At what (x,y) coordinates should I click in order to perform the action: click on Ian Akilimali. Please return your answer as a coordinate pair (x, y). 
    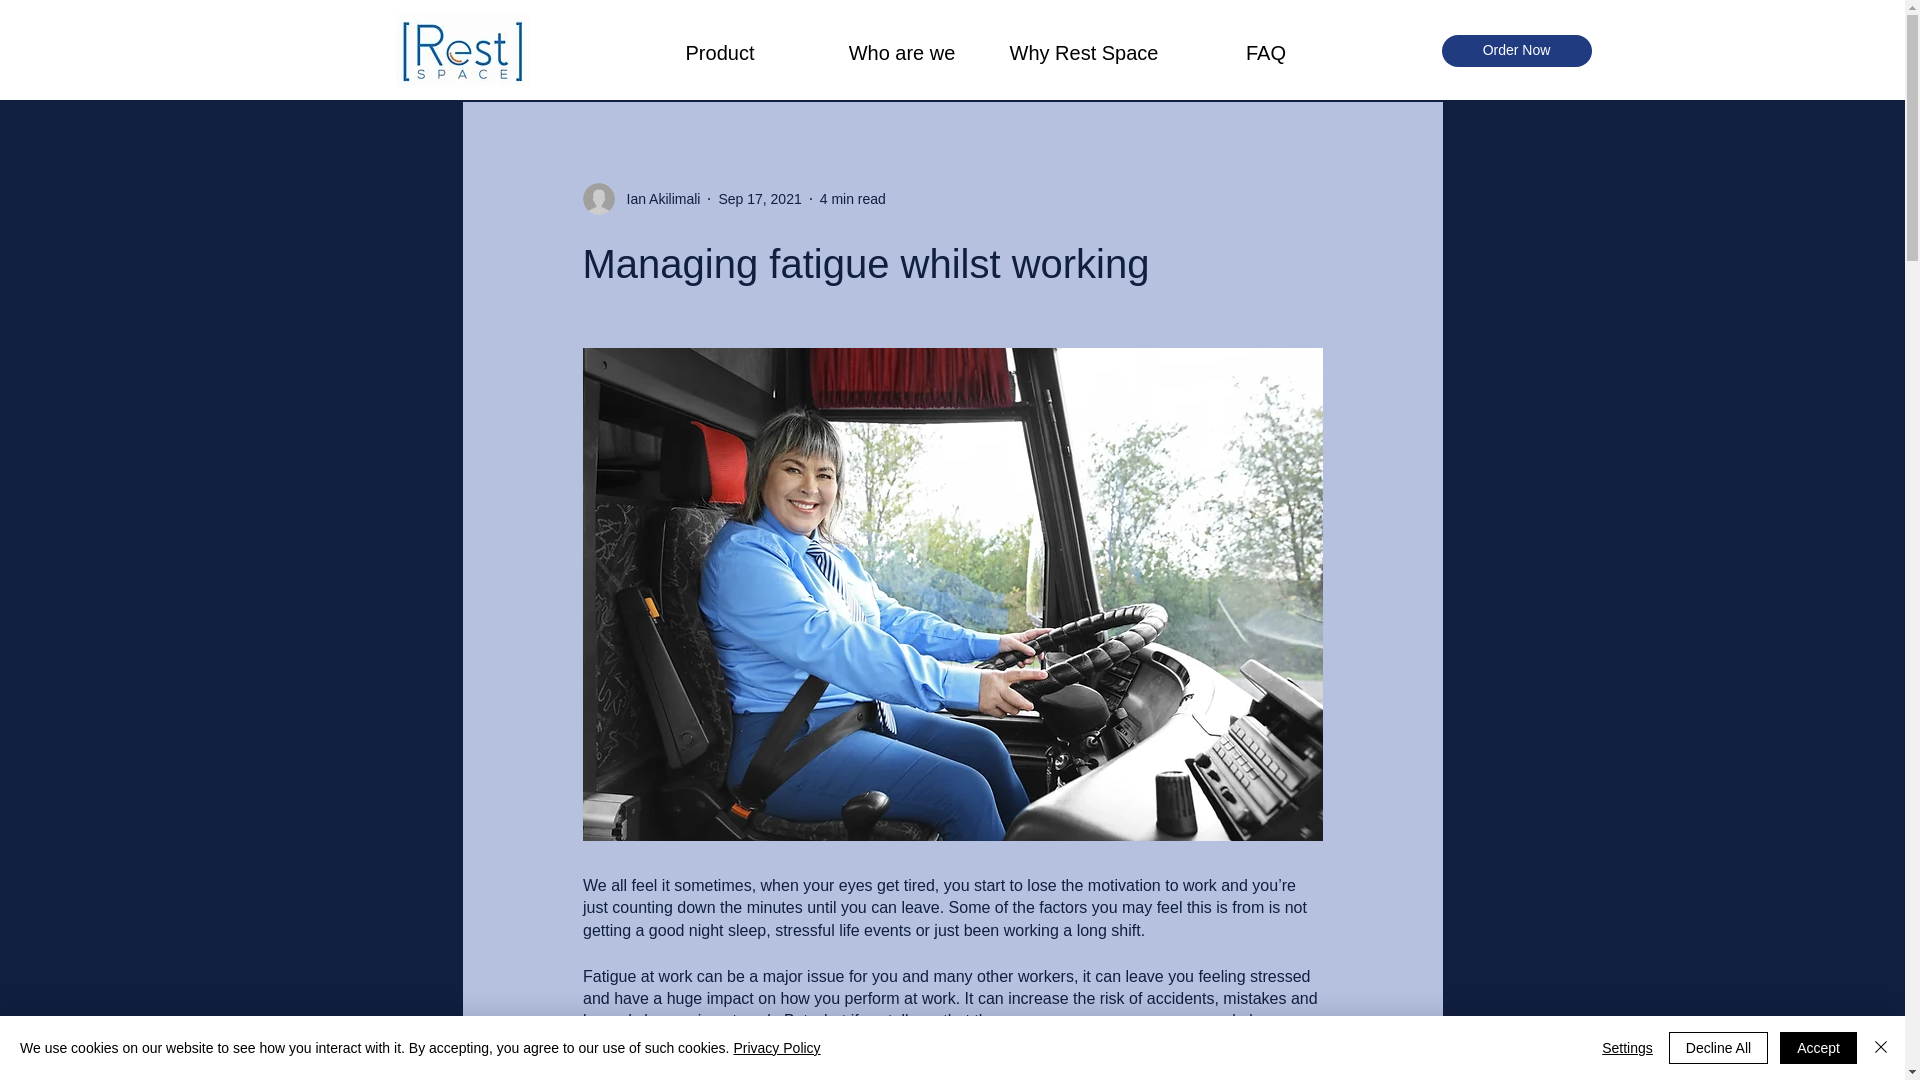
    Looking at the image, I should click on (657, 198).